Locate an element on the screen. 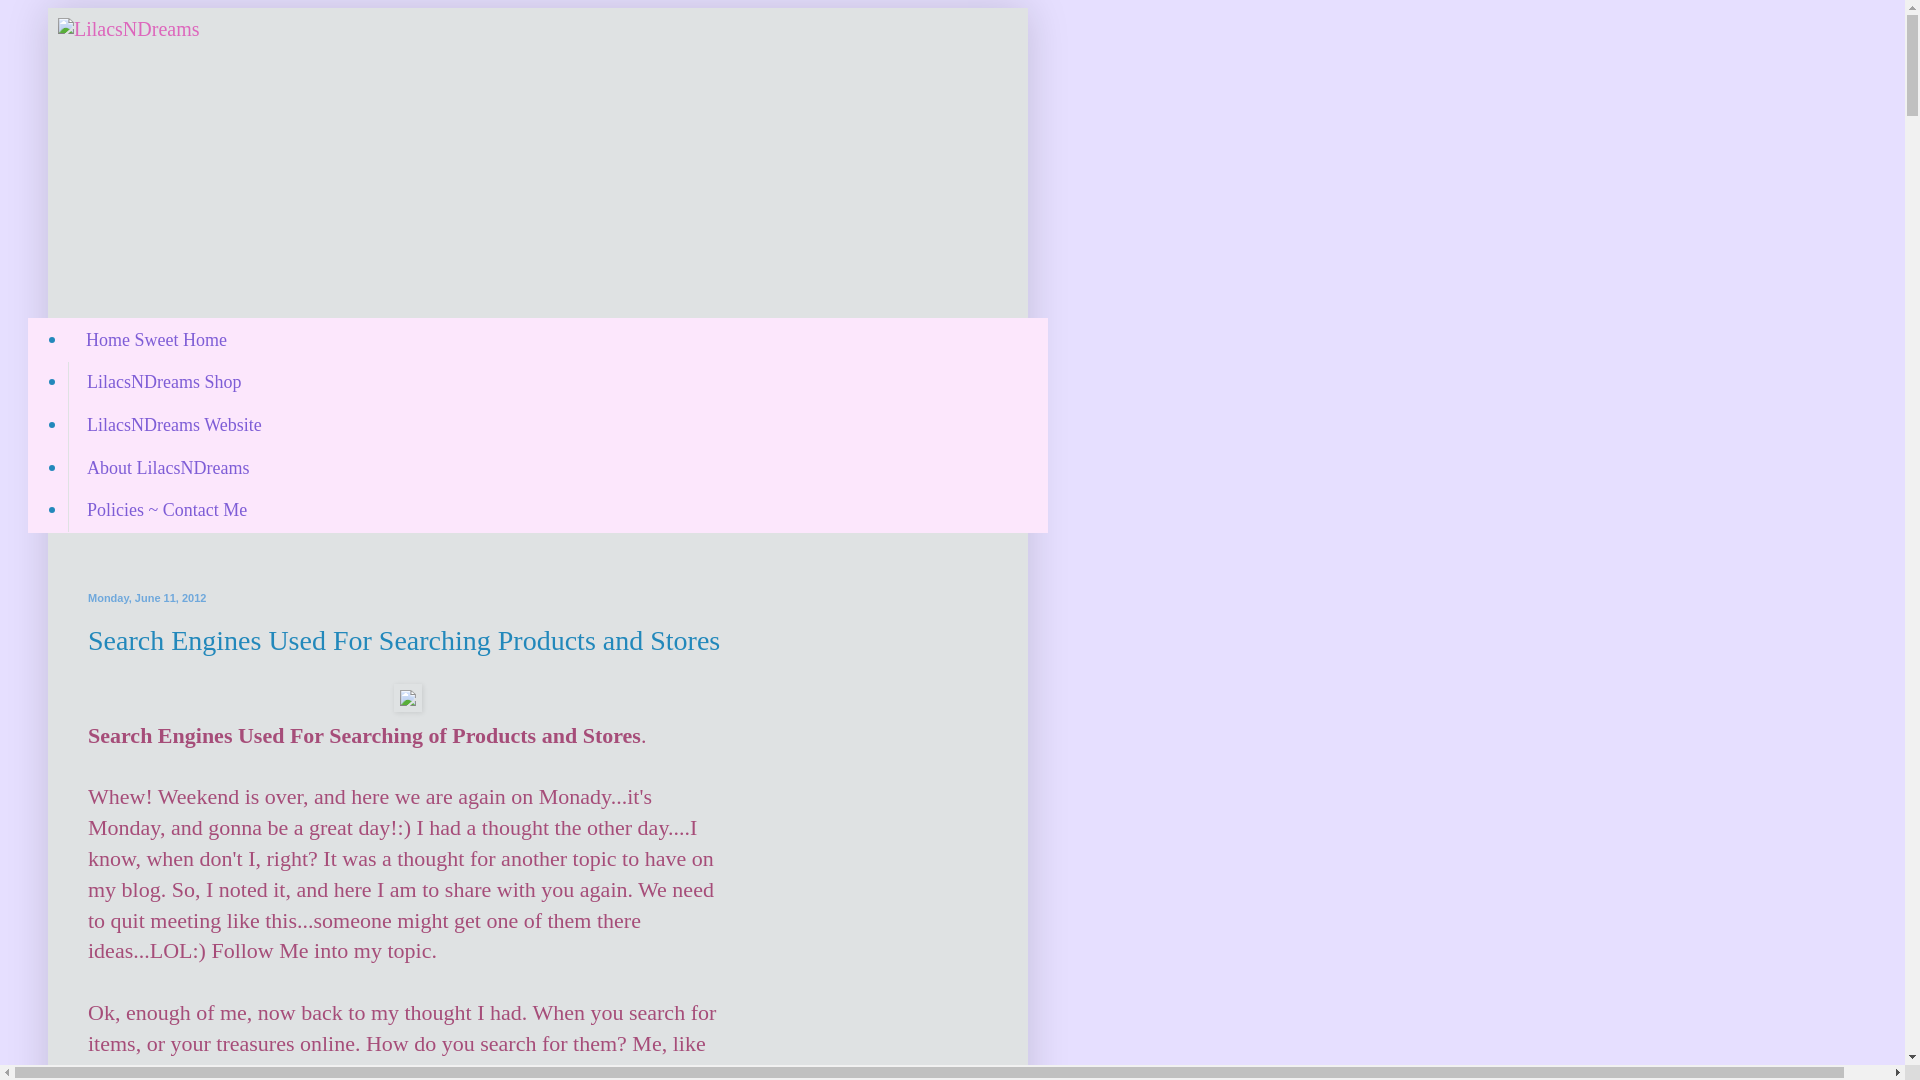  Home Sweet Home is located at coordinates (156, 340).